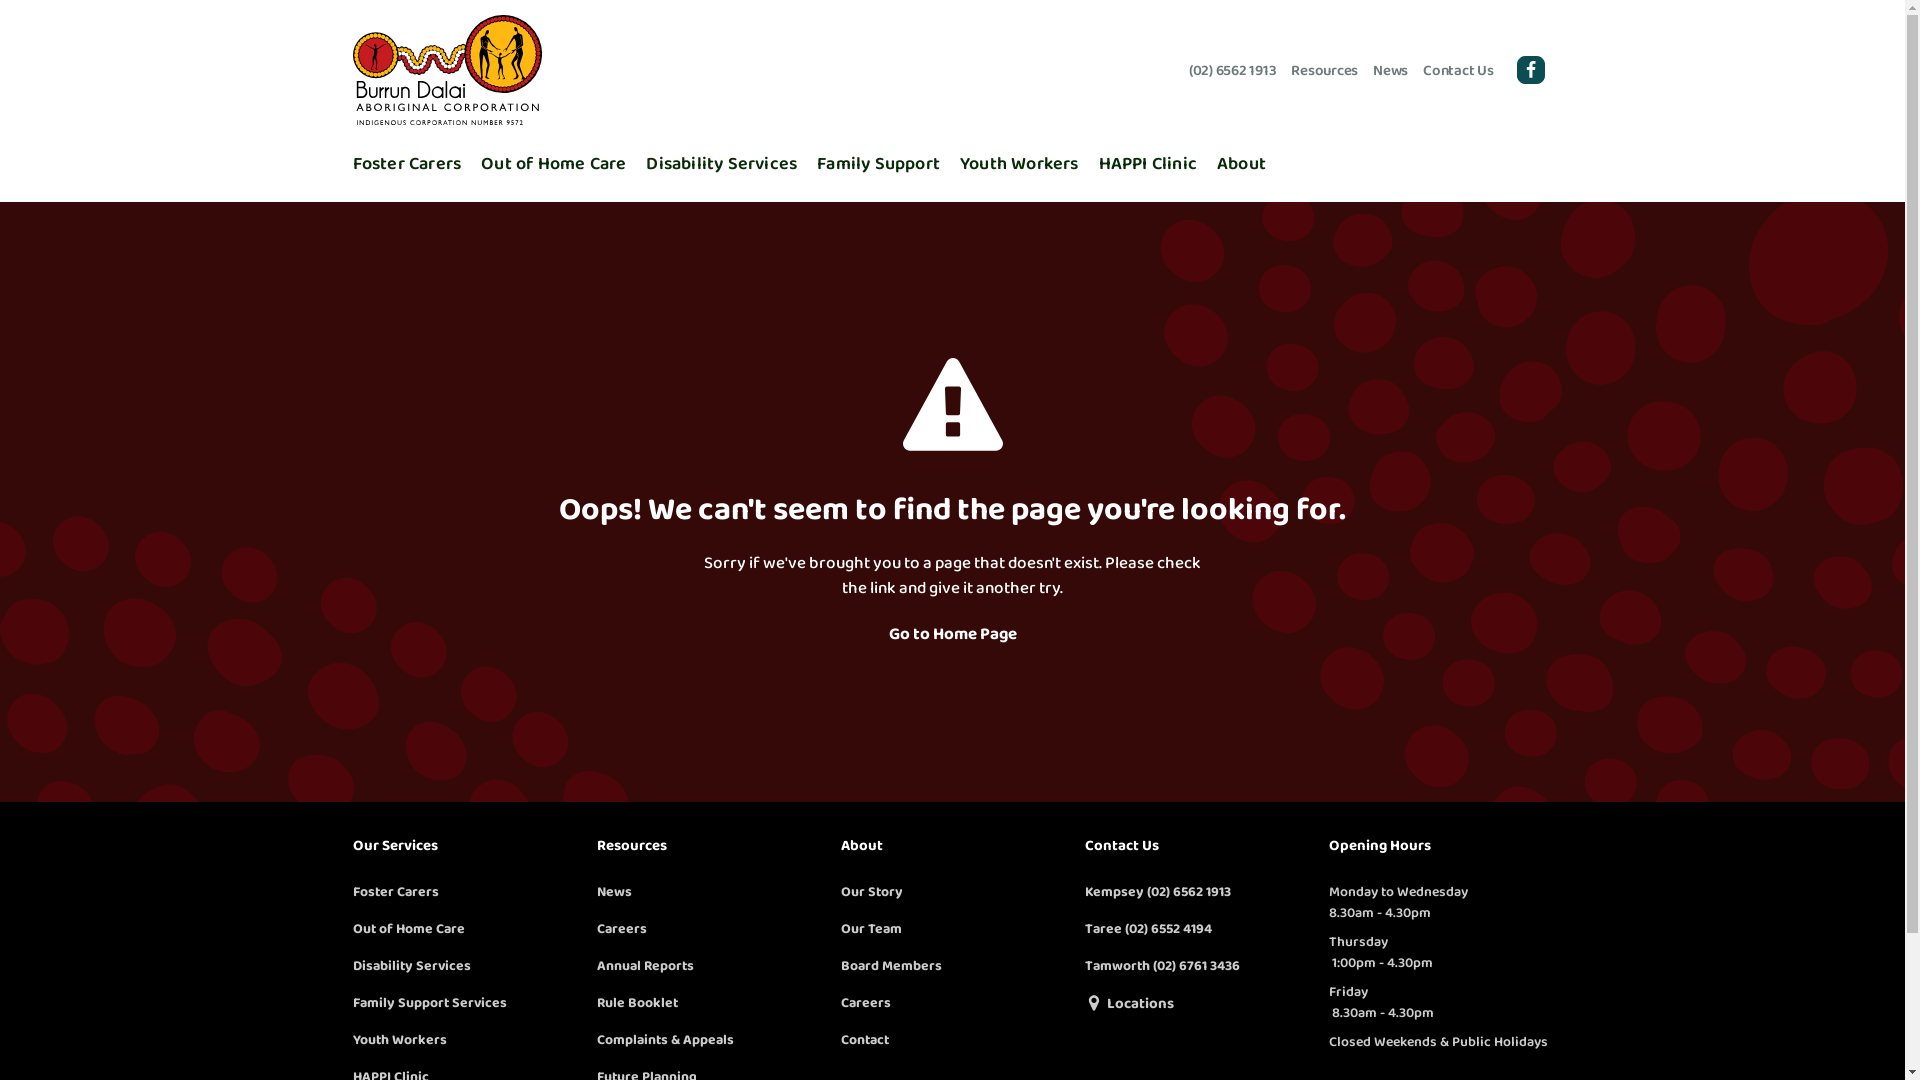 This screenshot has height=1080, width=1920. I want to click on Board Members, so click(890, 964).